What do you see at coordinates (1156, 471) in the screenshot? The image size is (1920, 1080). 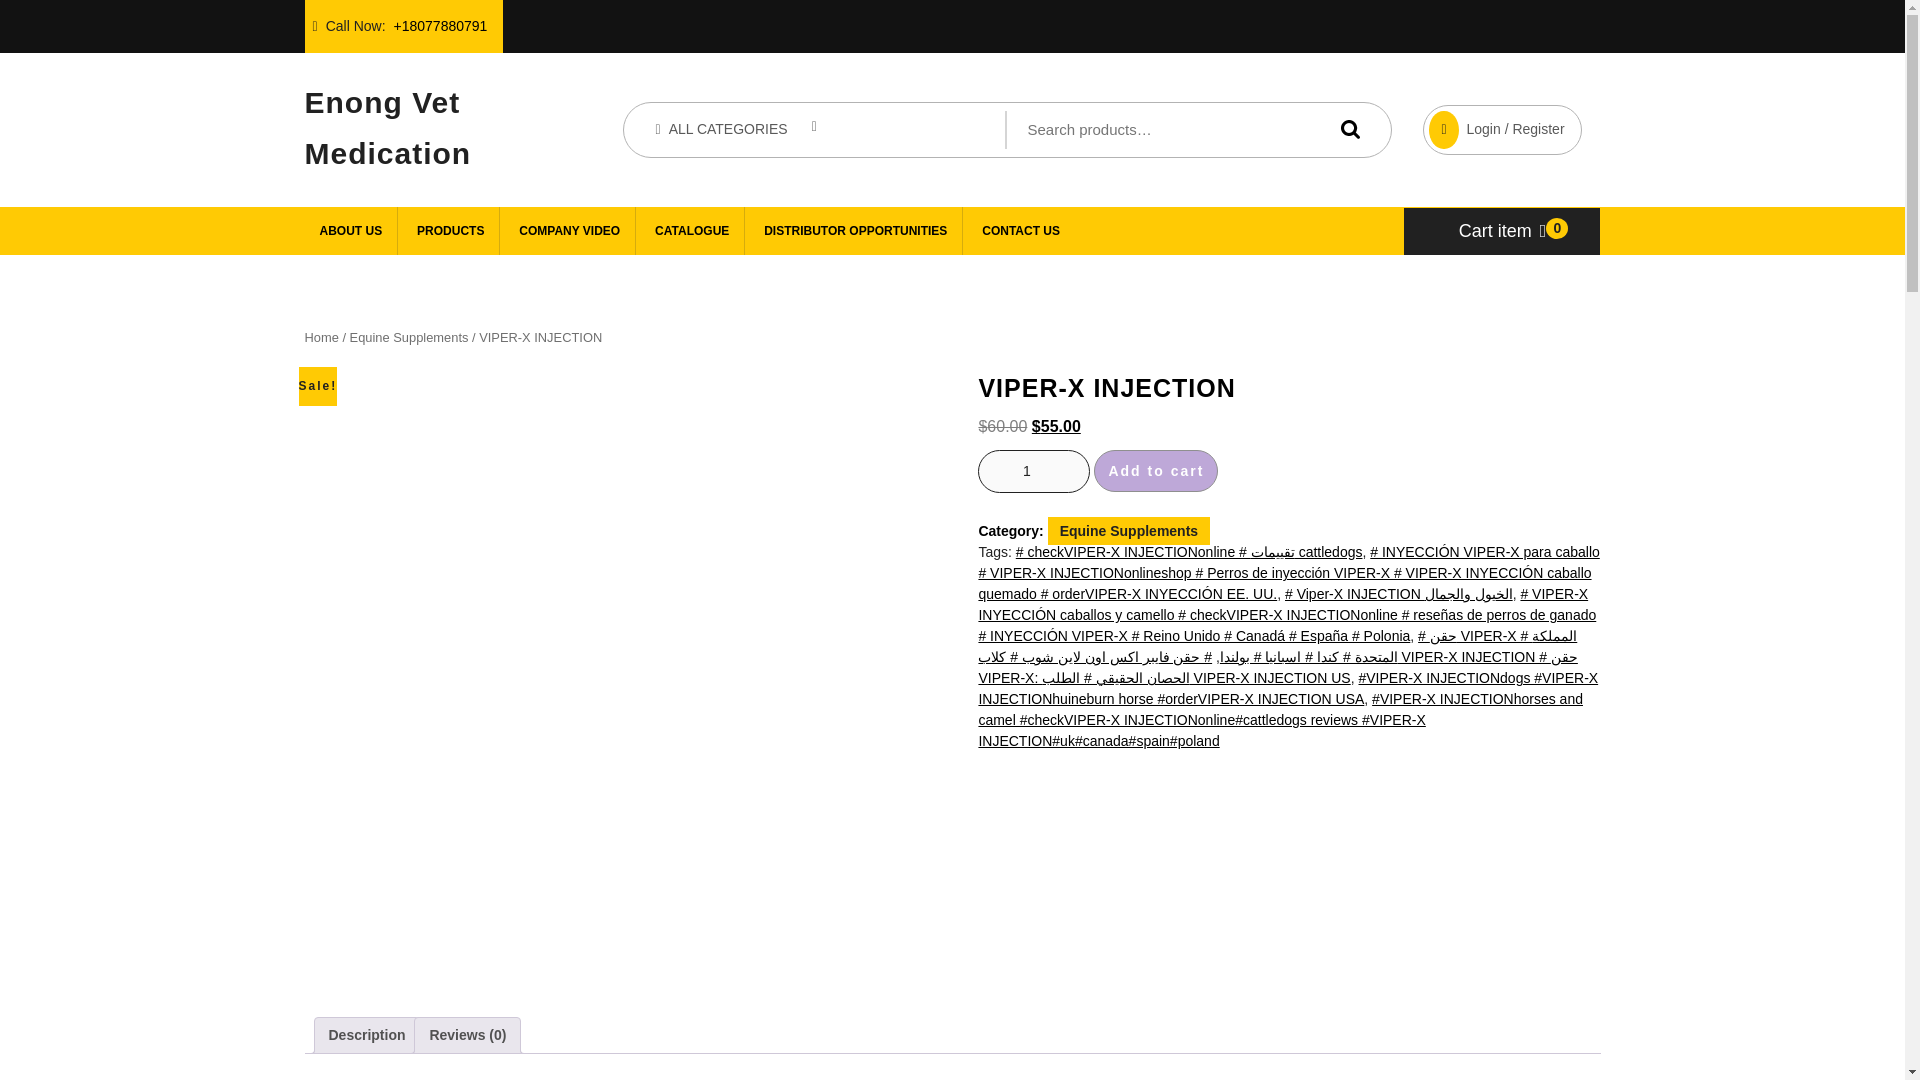 I see `Add to cart` at bounding box center [1156, 471].